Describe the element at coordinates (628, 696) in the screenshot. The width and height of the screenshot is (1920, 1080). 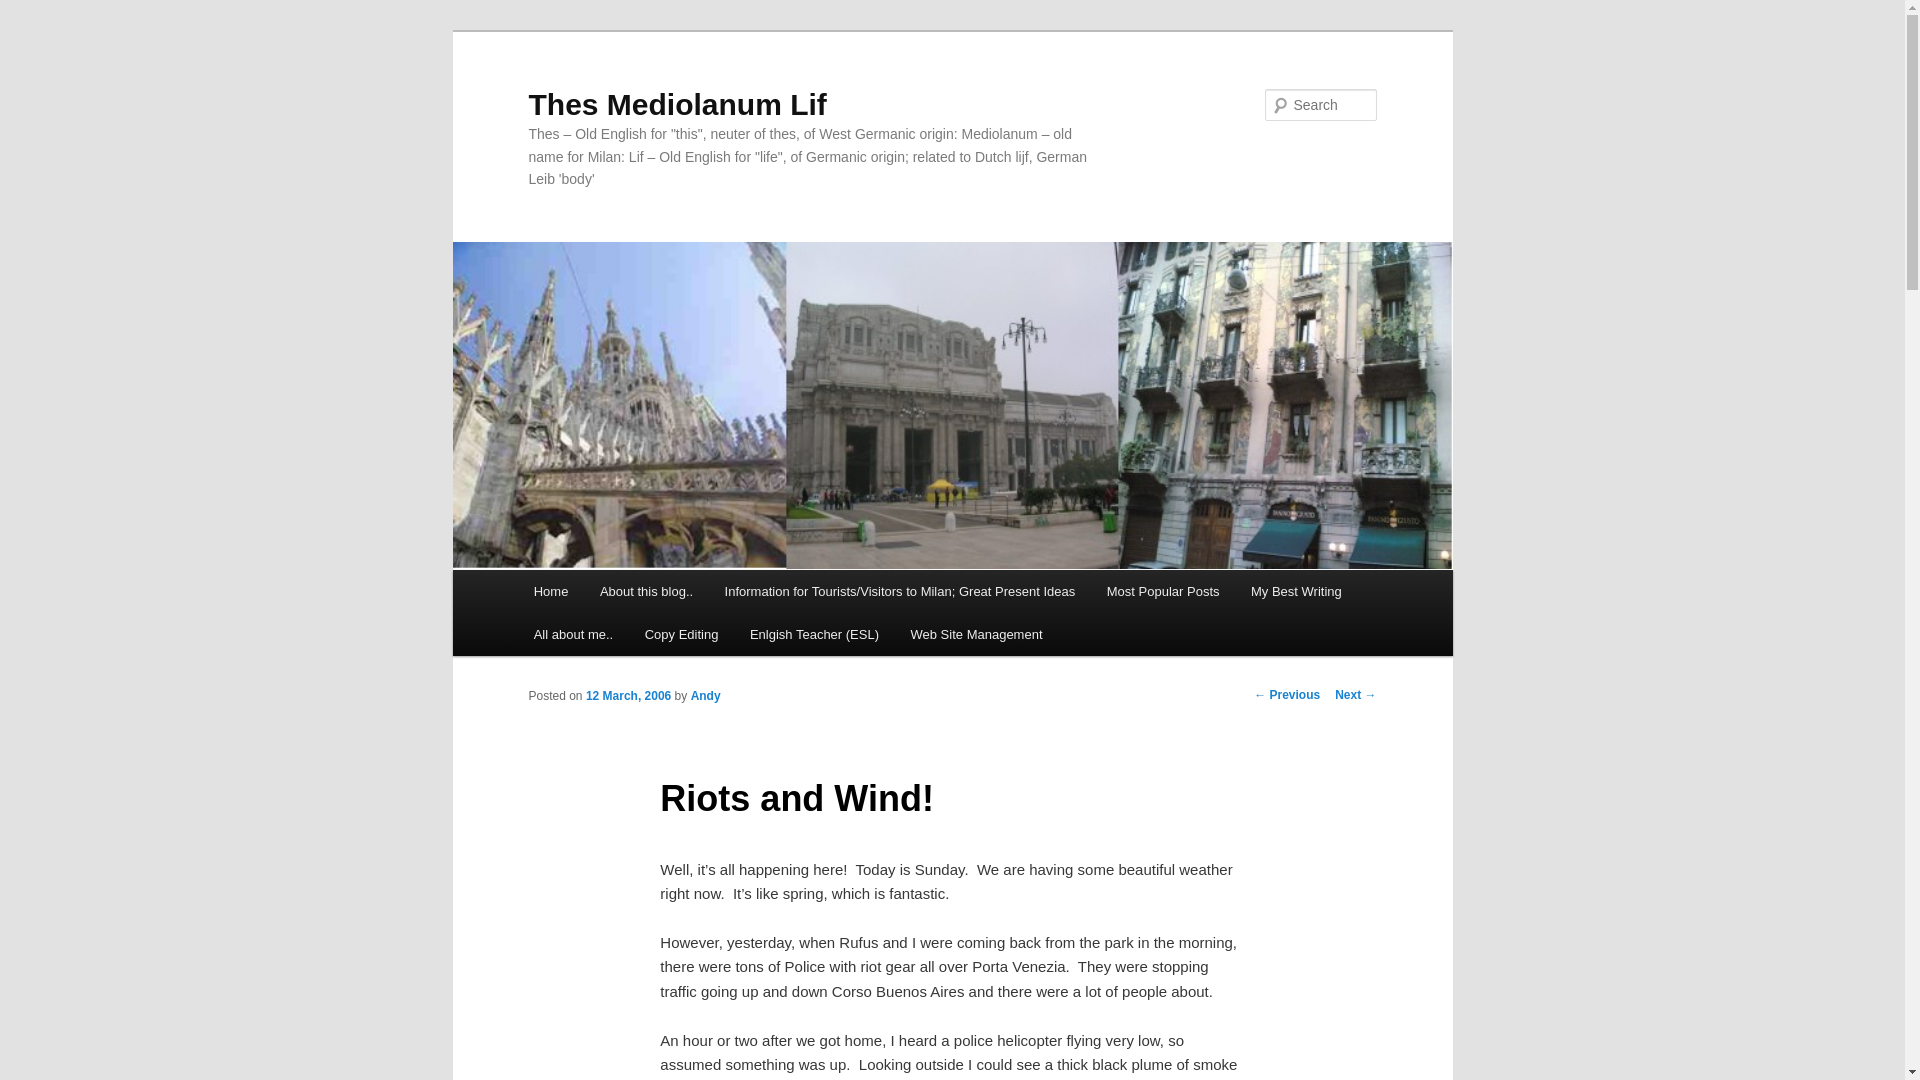
I see `6:15 pm` at that location.